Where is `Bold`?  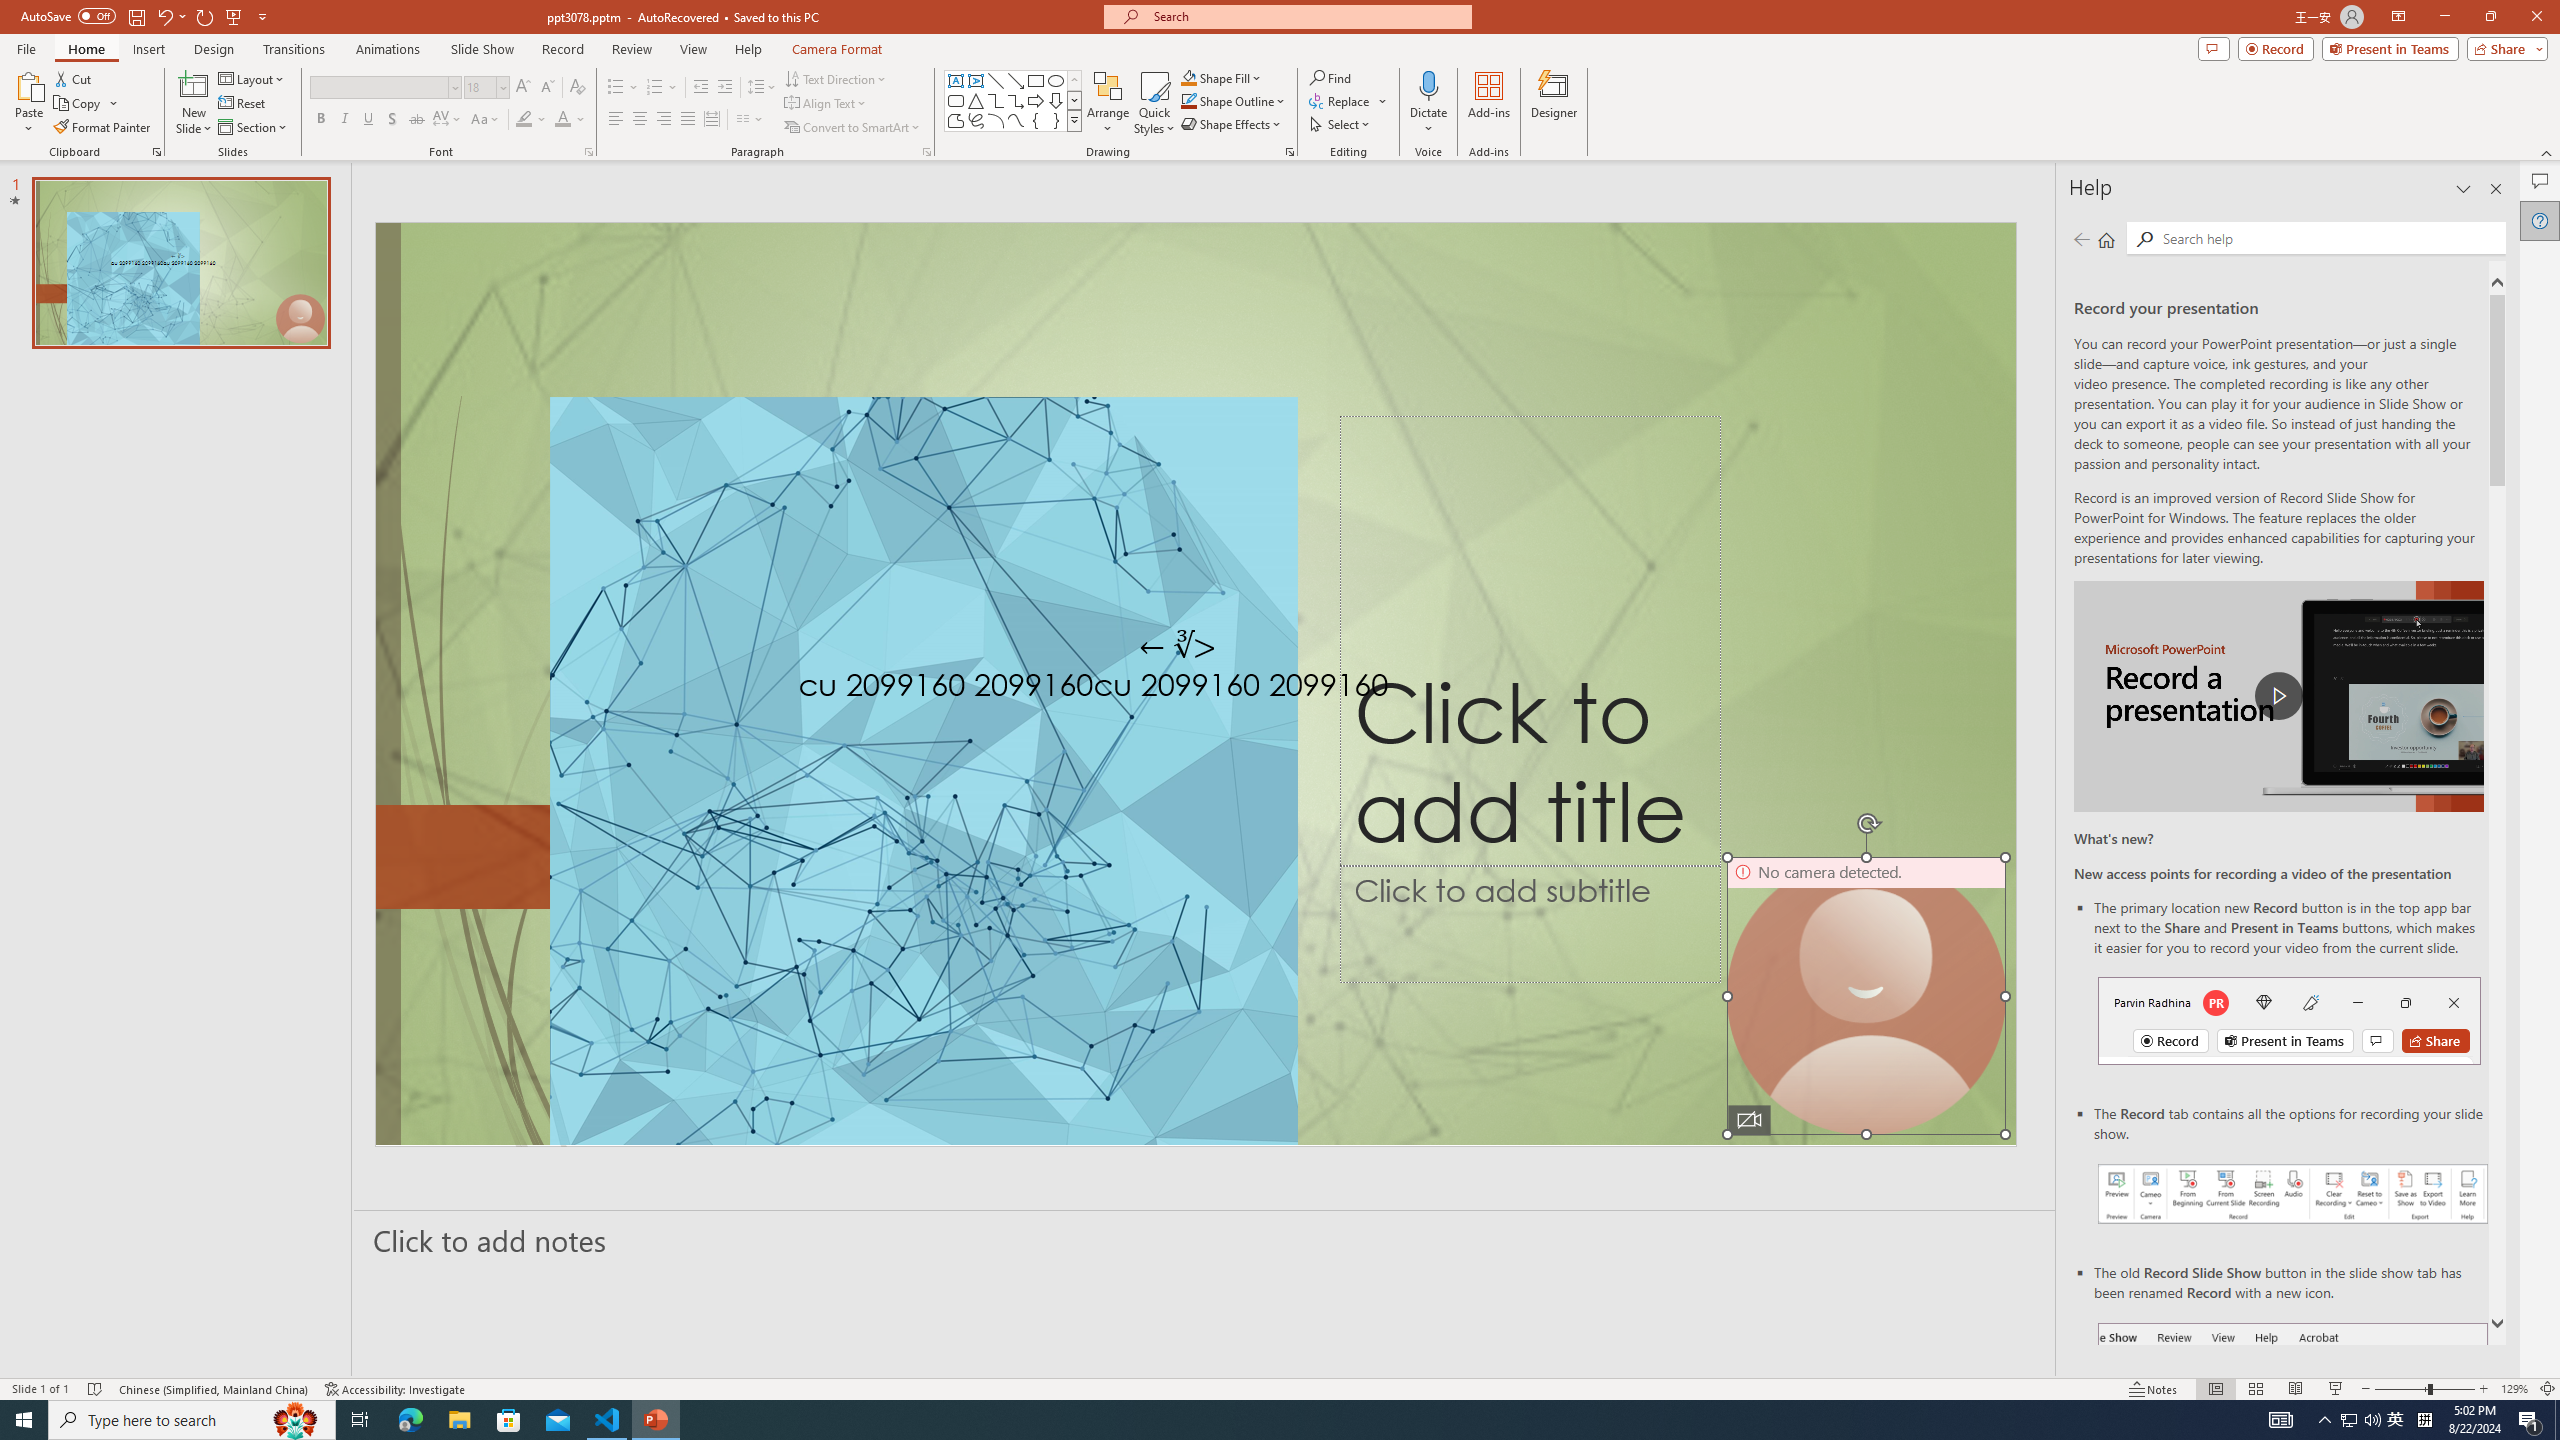 Bold is located at coordinates (320, 120).